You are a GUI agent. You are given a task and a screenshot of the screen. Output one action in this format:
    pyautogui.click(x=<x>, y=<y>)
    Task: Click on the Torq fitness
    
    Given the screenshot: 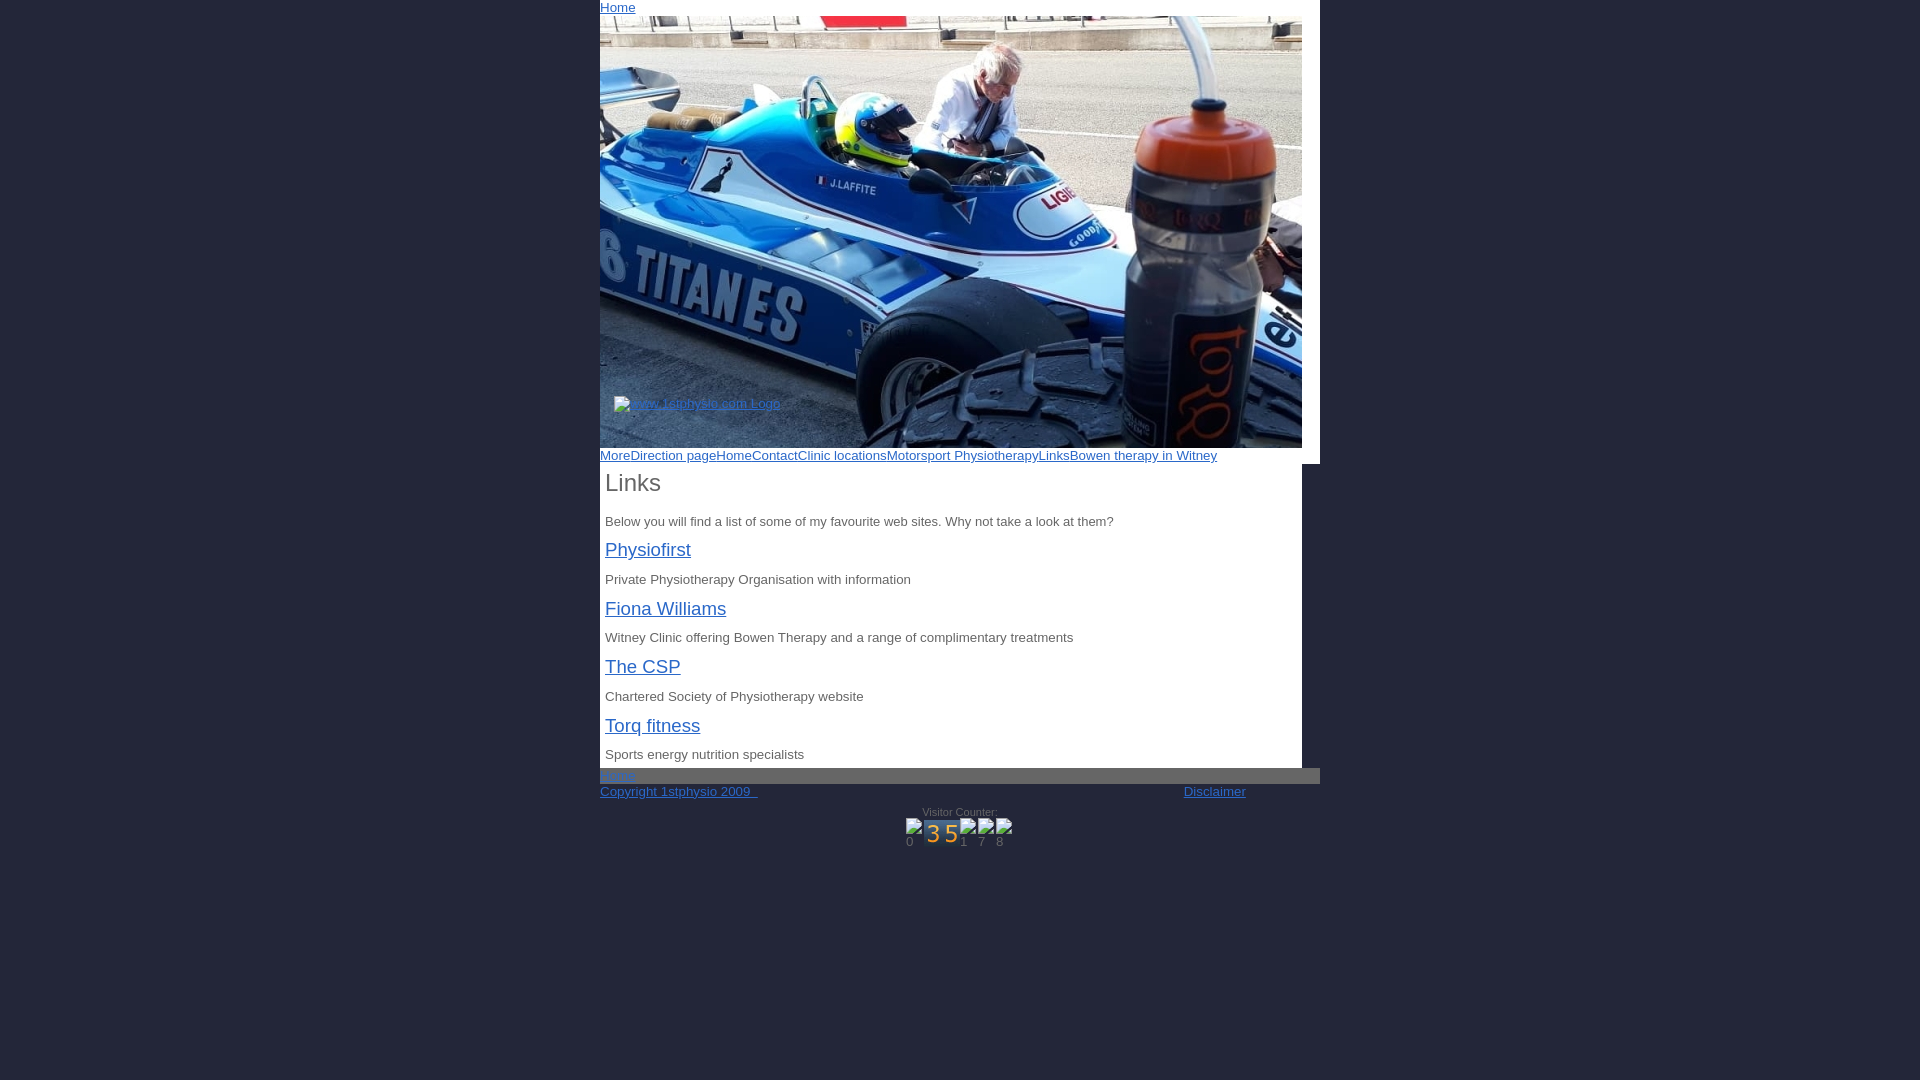 What is the action you would take?
    pyautogui.click(x=652, y=726)
    